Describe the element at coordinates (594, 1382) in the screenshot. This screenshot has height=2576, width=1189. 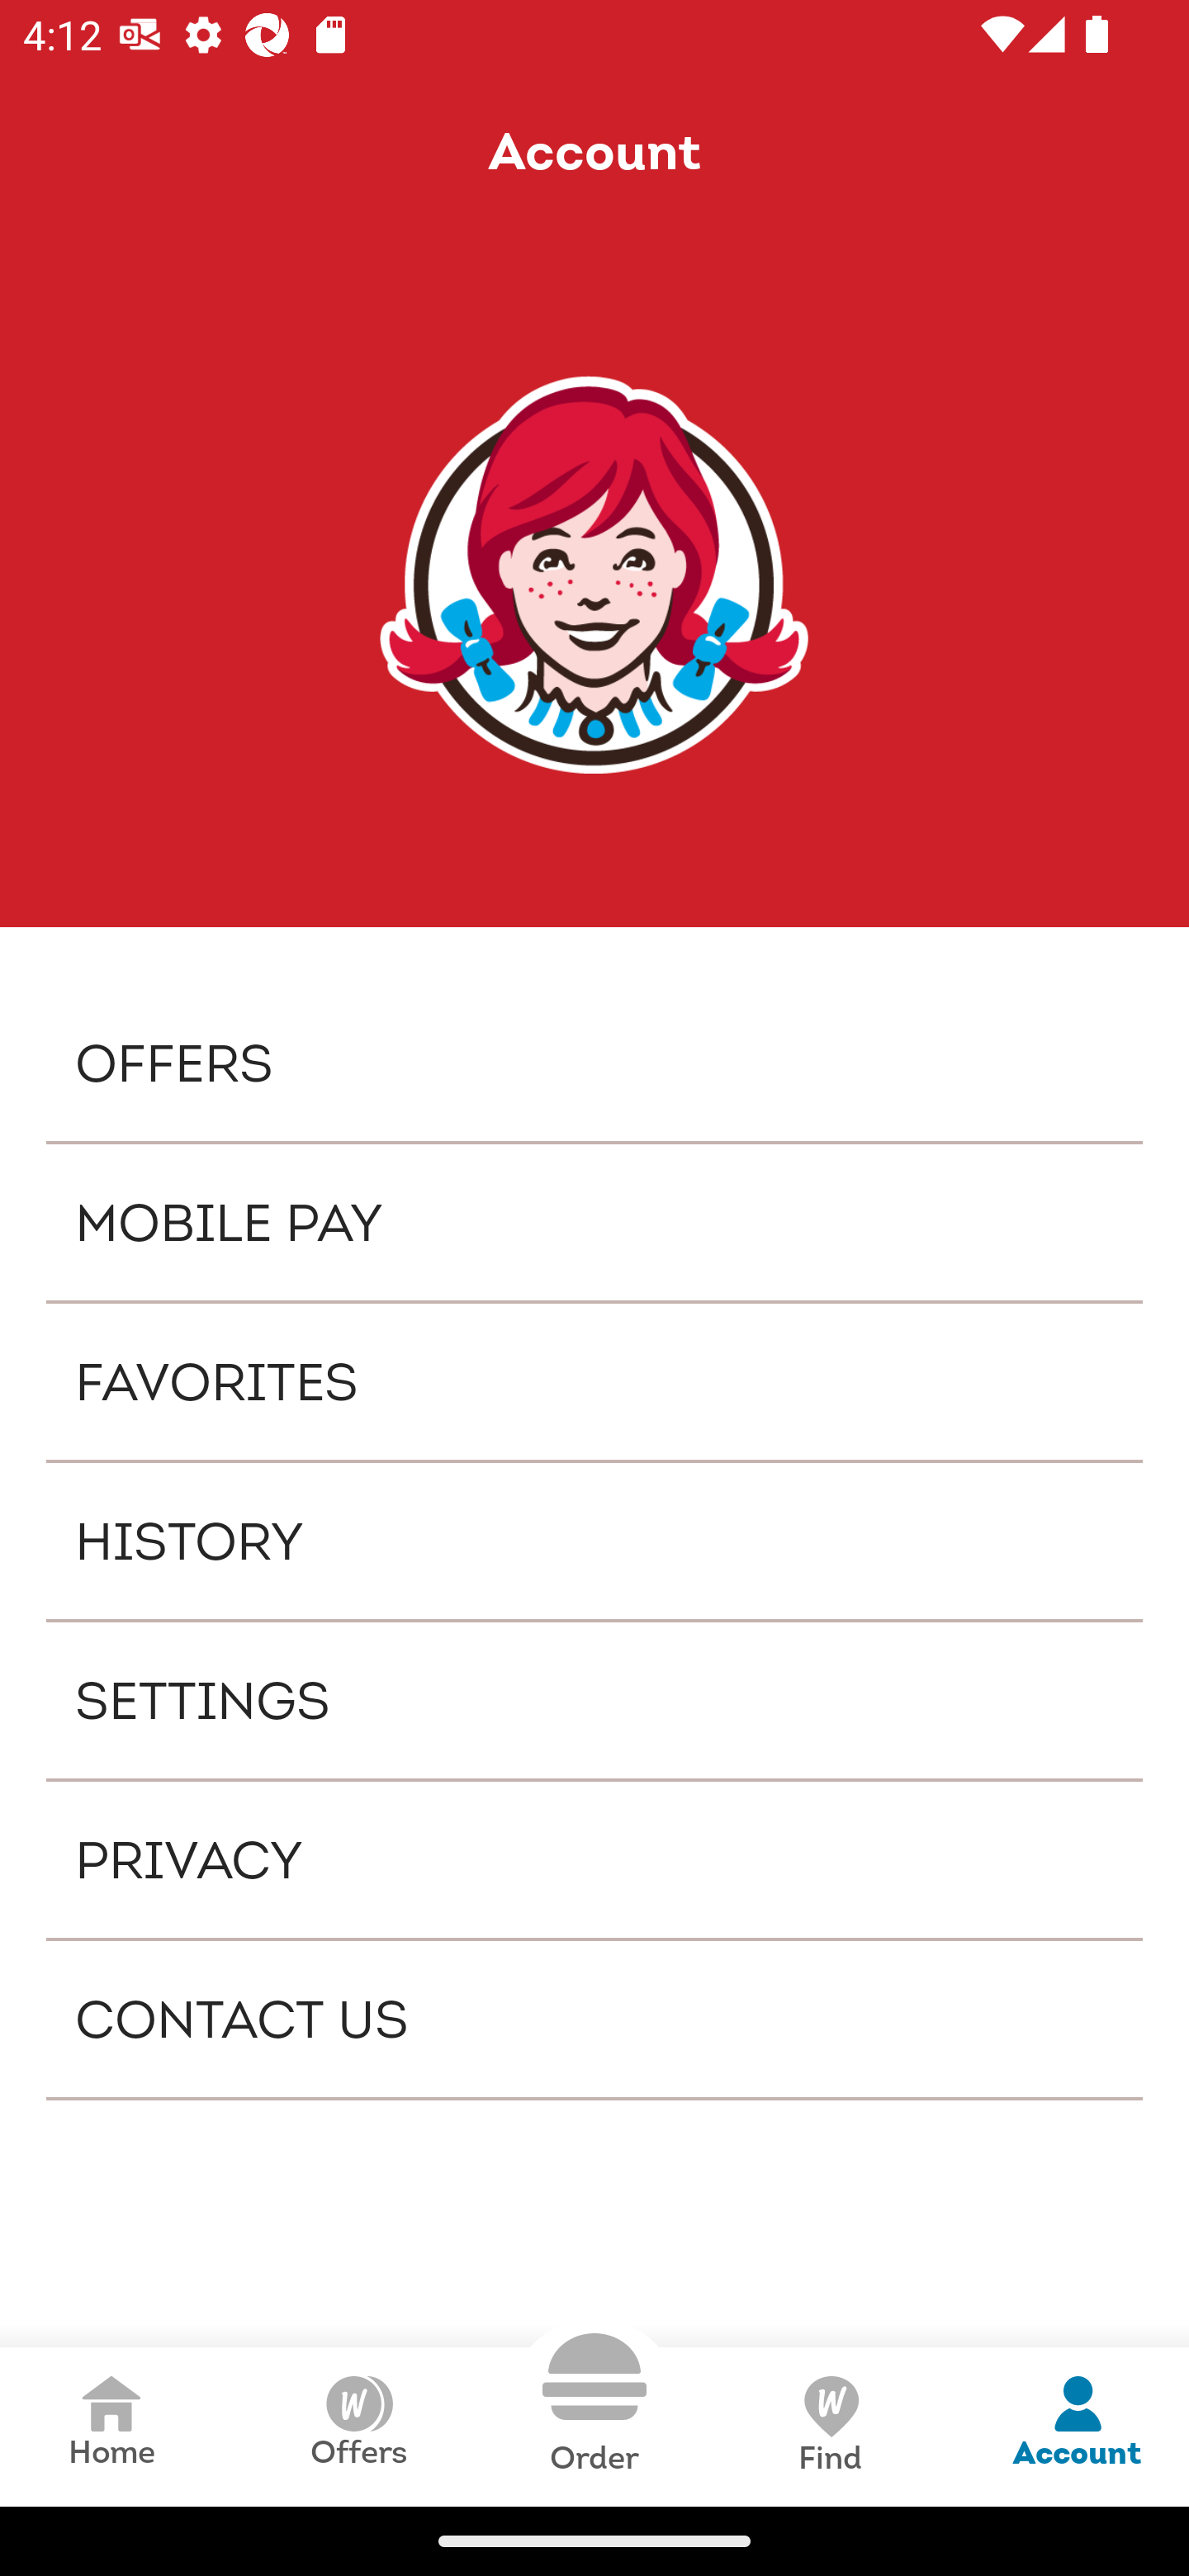
I see `FAVORITES Favorites,3 of 8` at that location.